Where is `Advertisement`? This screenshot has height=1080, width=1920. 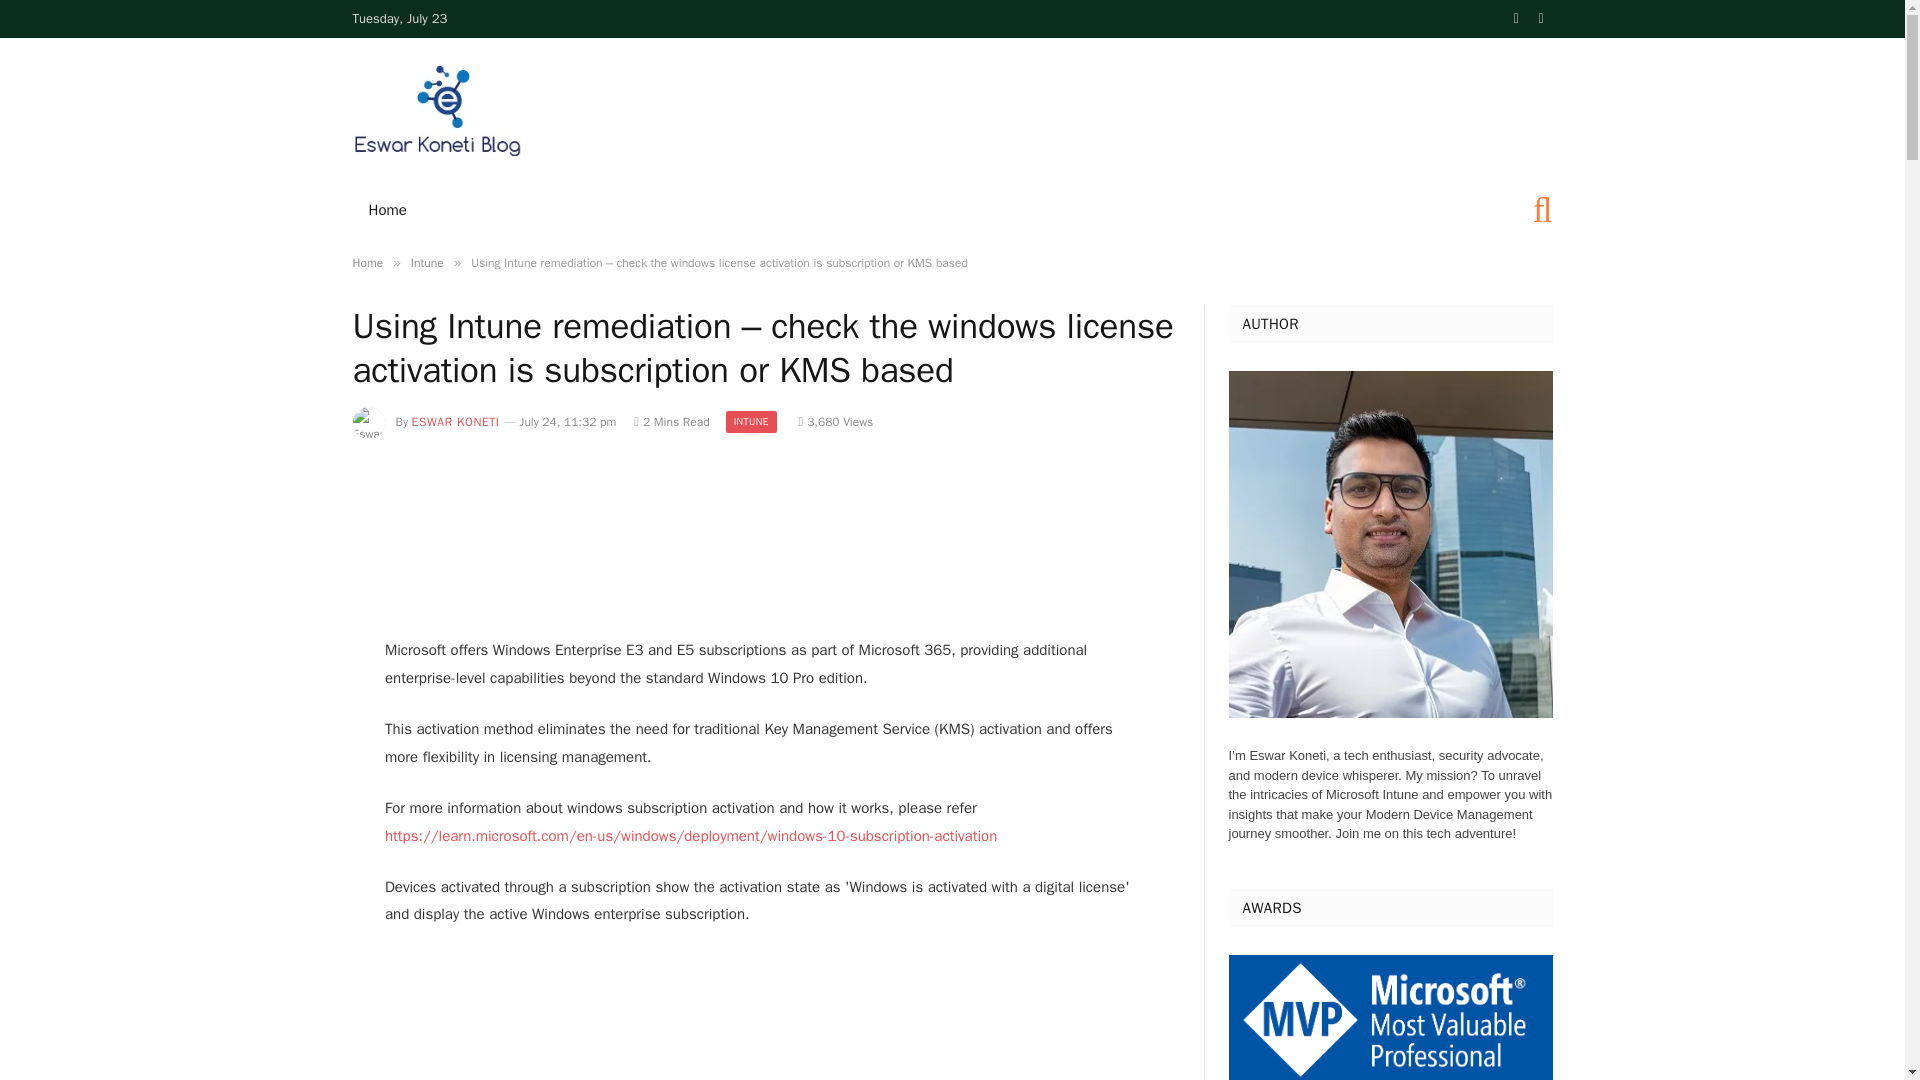
Advertisement is located at coordinates (764, 1009).